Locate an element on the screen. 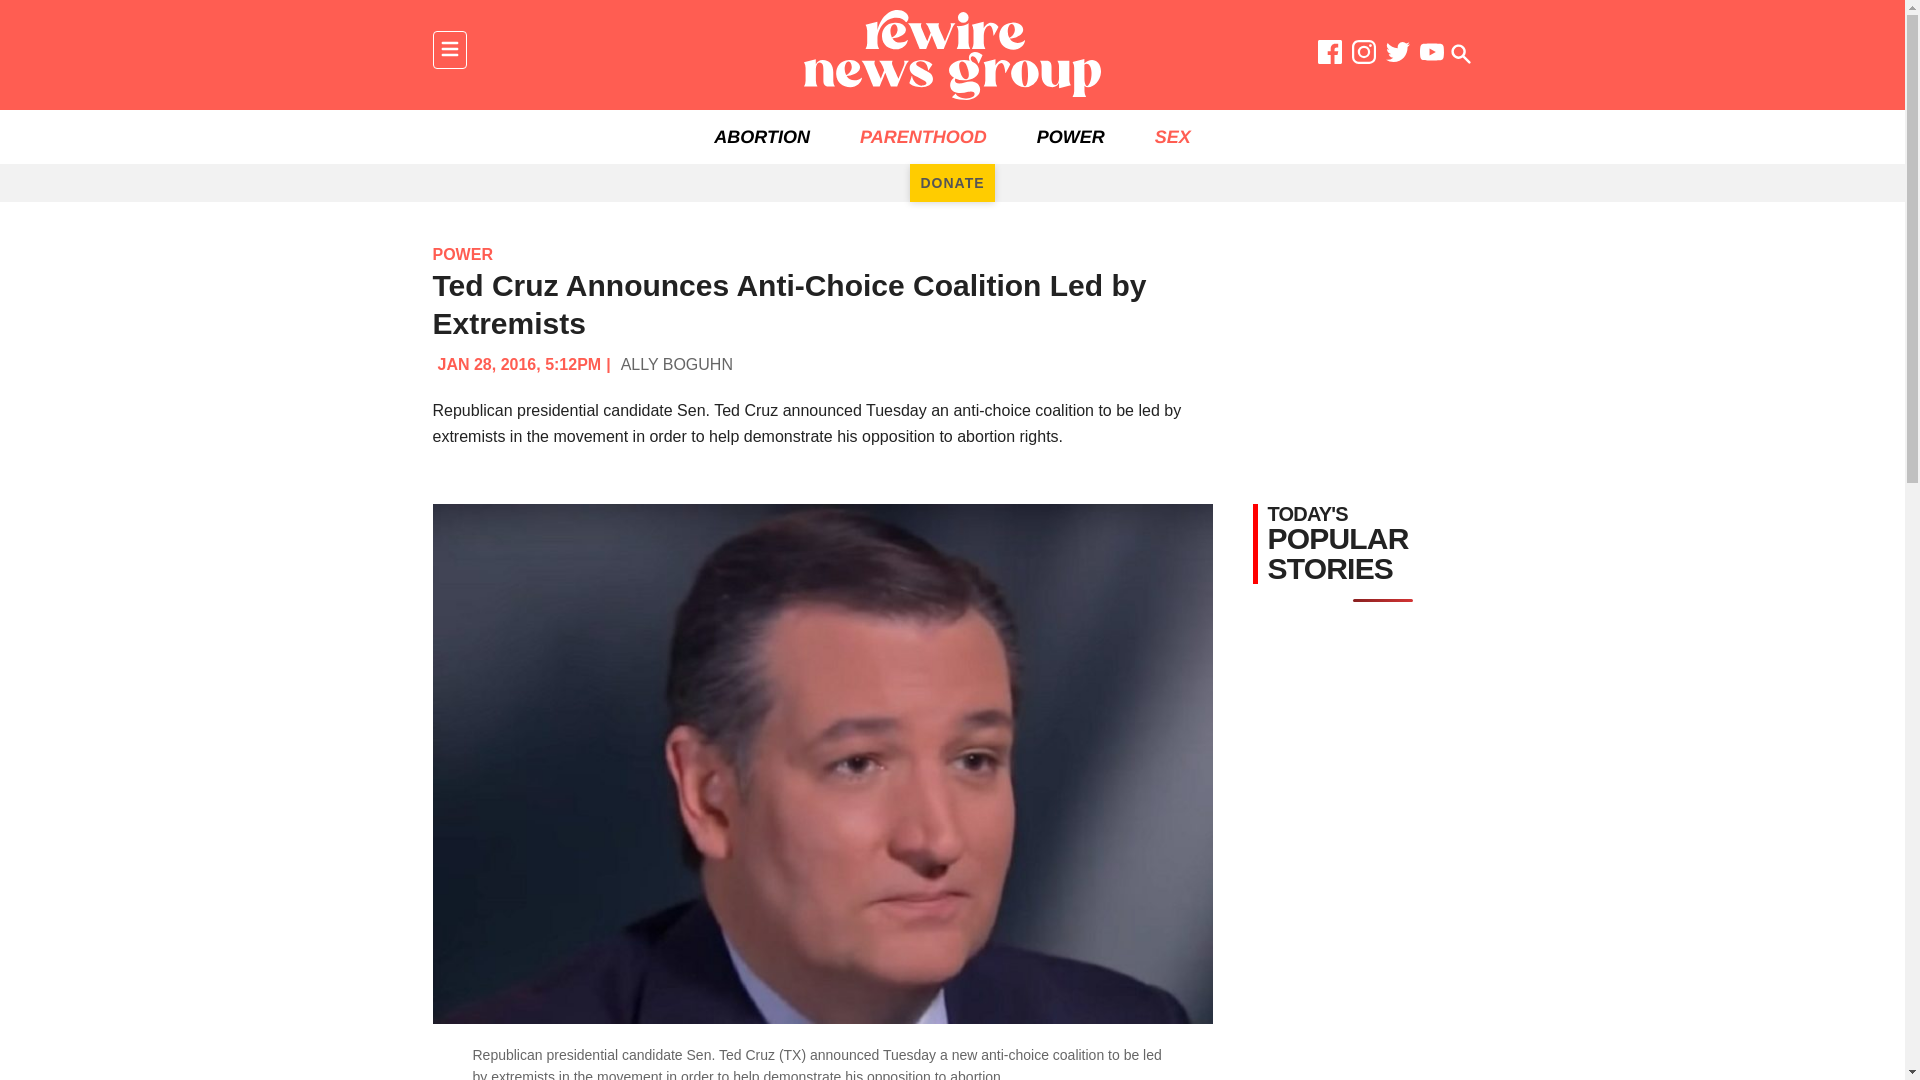  TWITTER is located at coordinates (1398, 56).